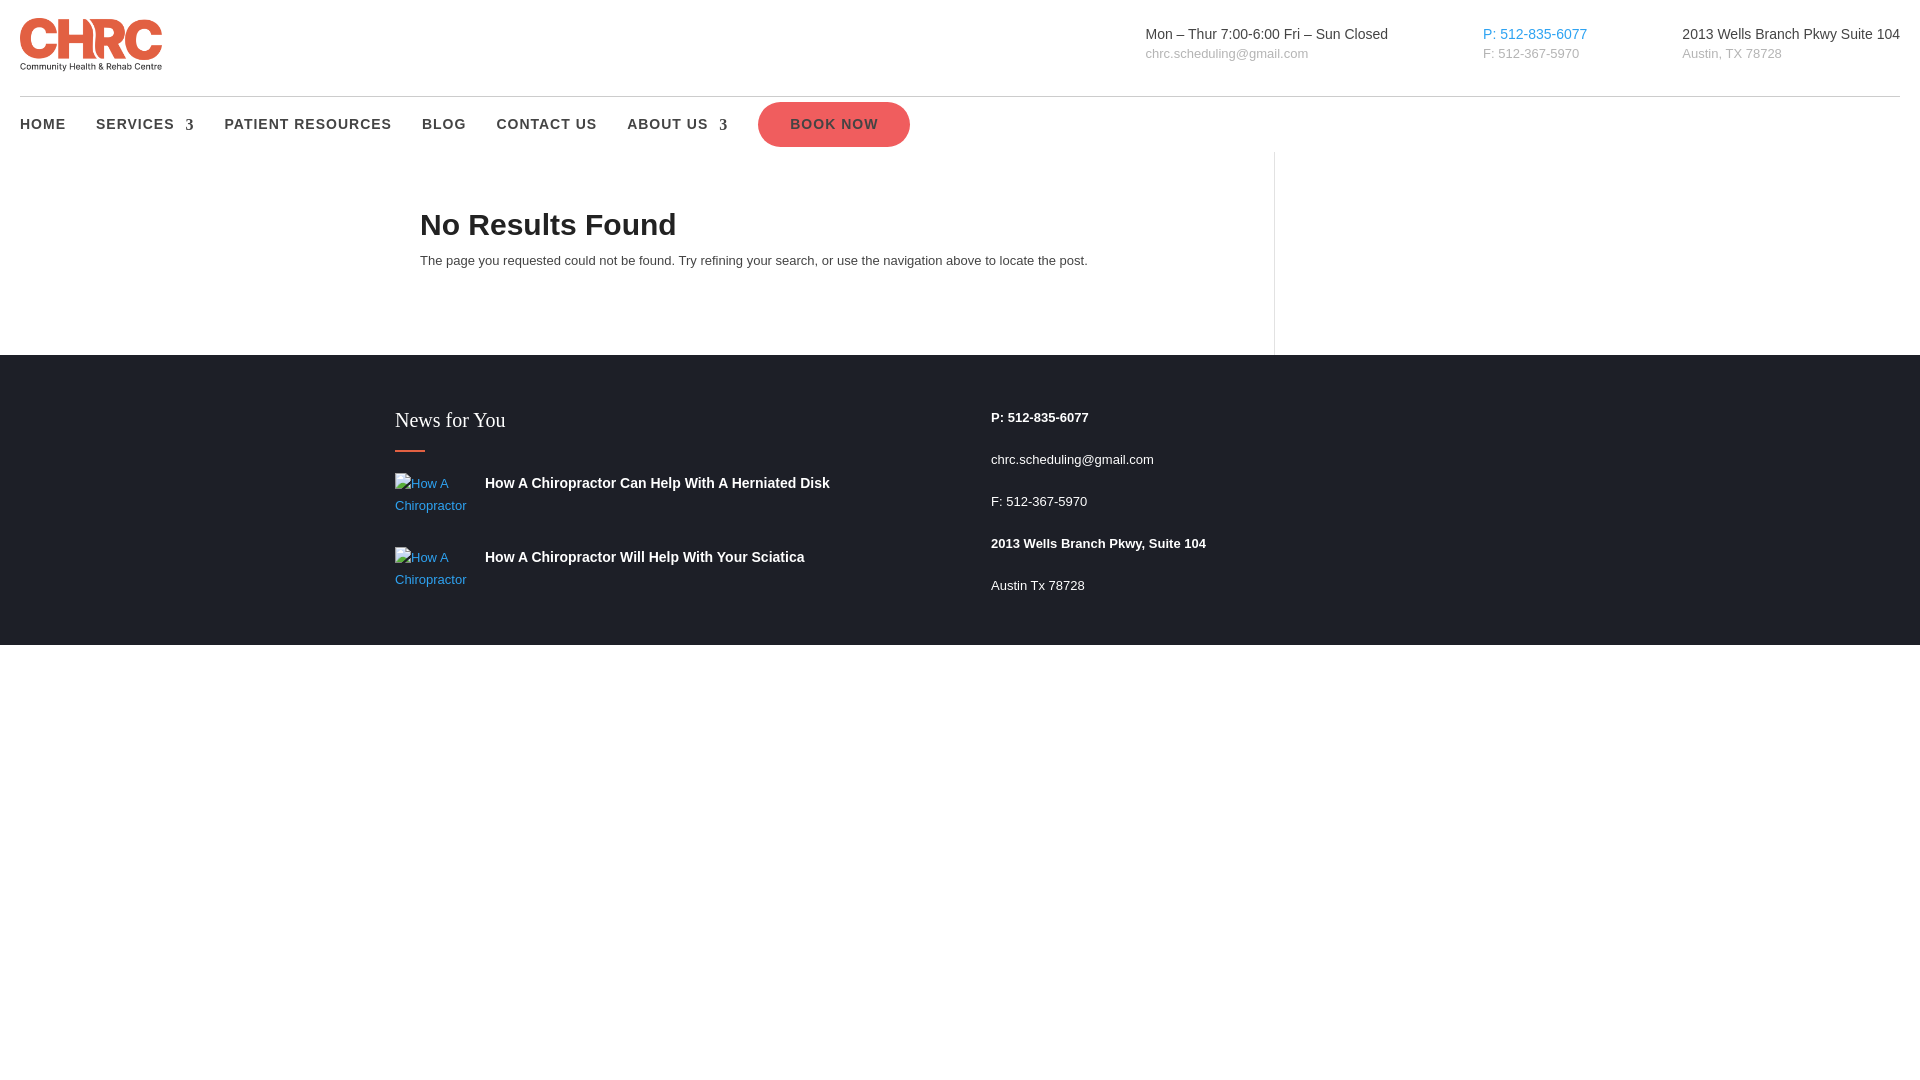 The image size is (1920, 1080). What do you see at coordinates (1039, 418) in the screenshot?
I see `P: 512-835-6077` at bounding box center [1039, 418].